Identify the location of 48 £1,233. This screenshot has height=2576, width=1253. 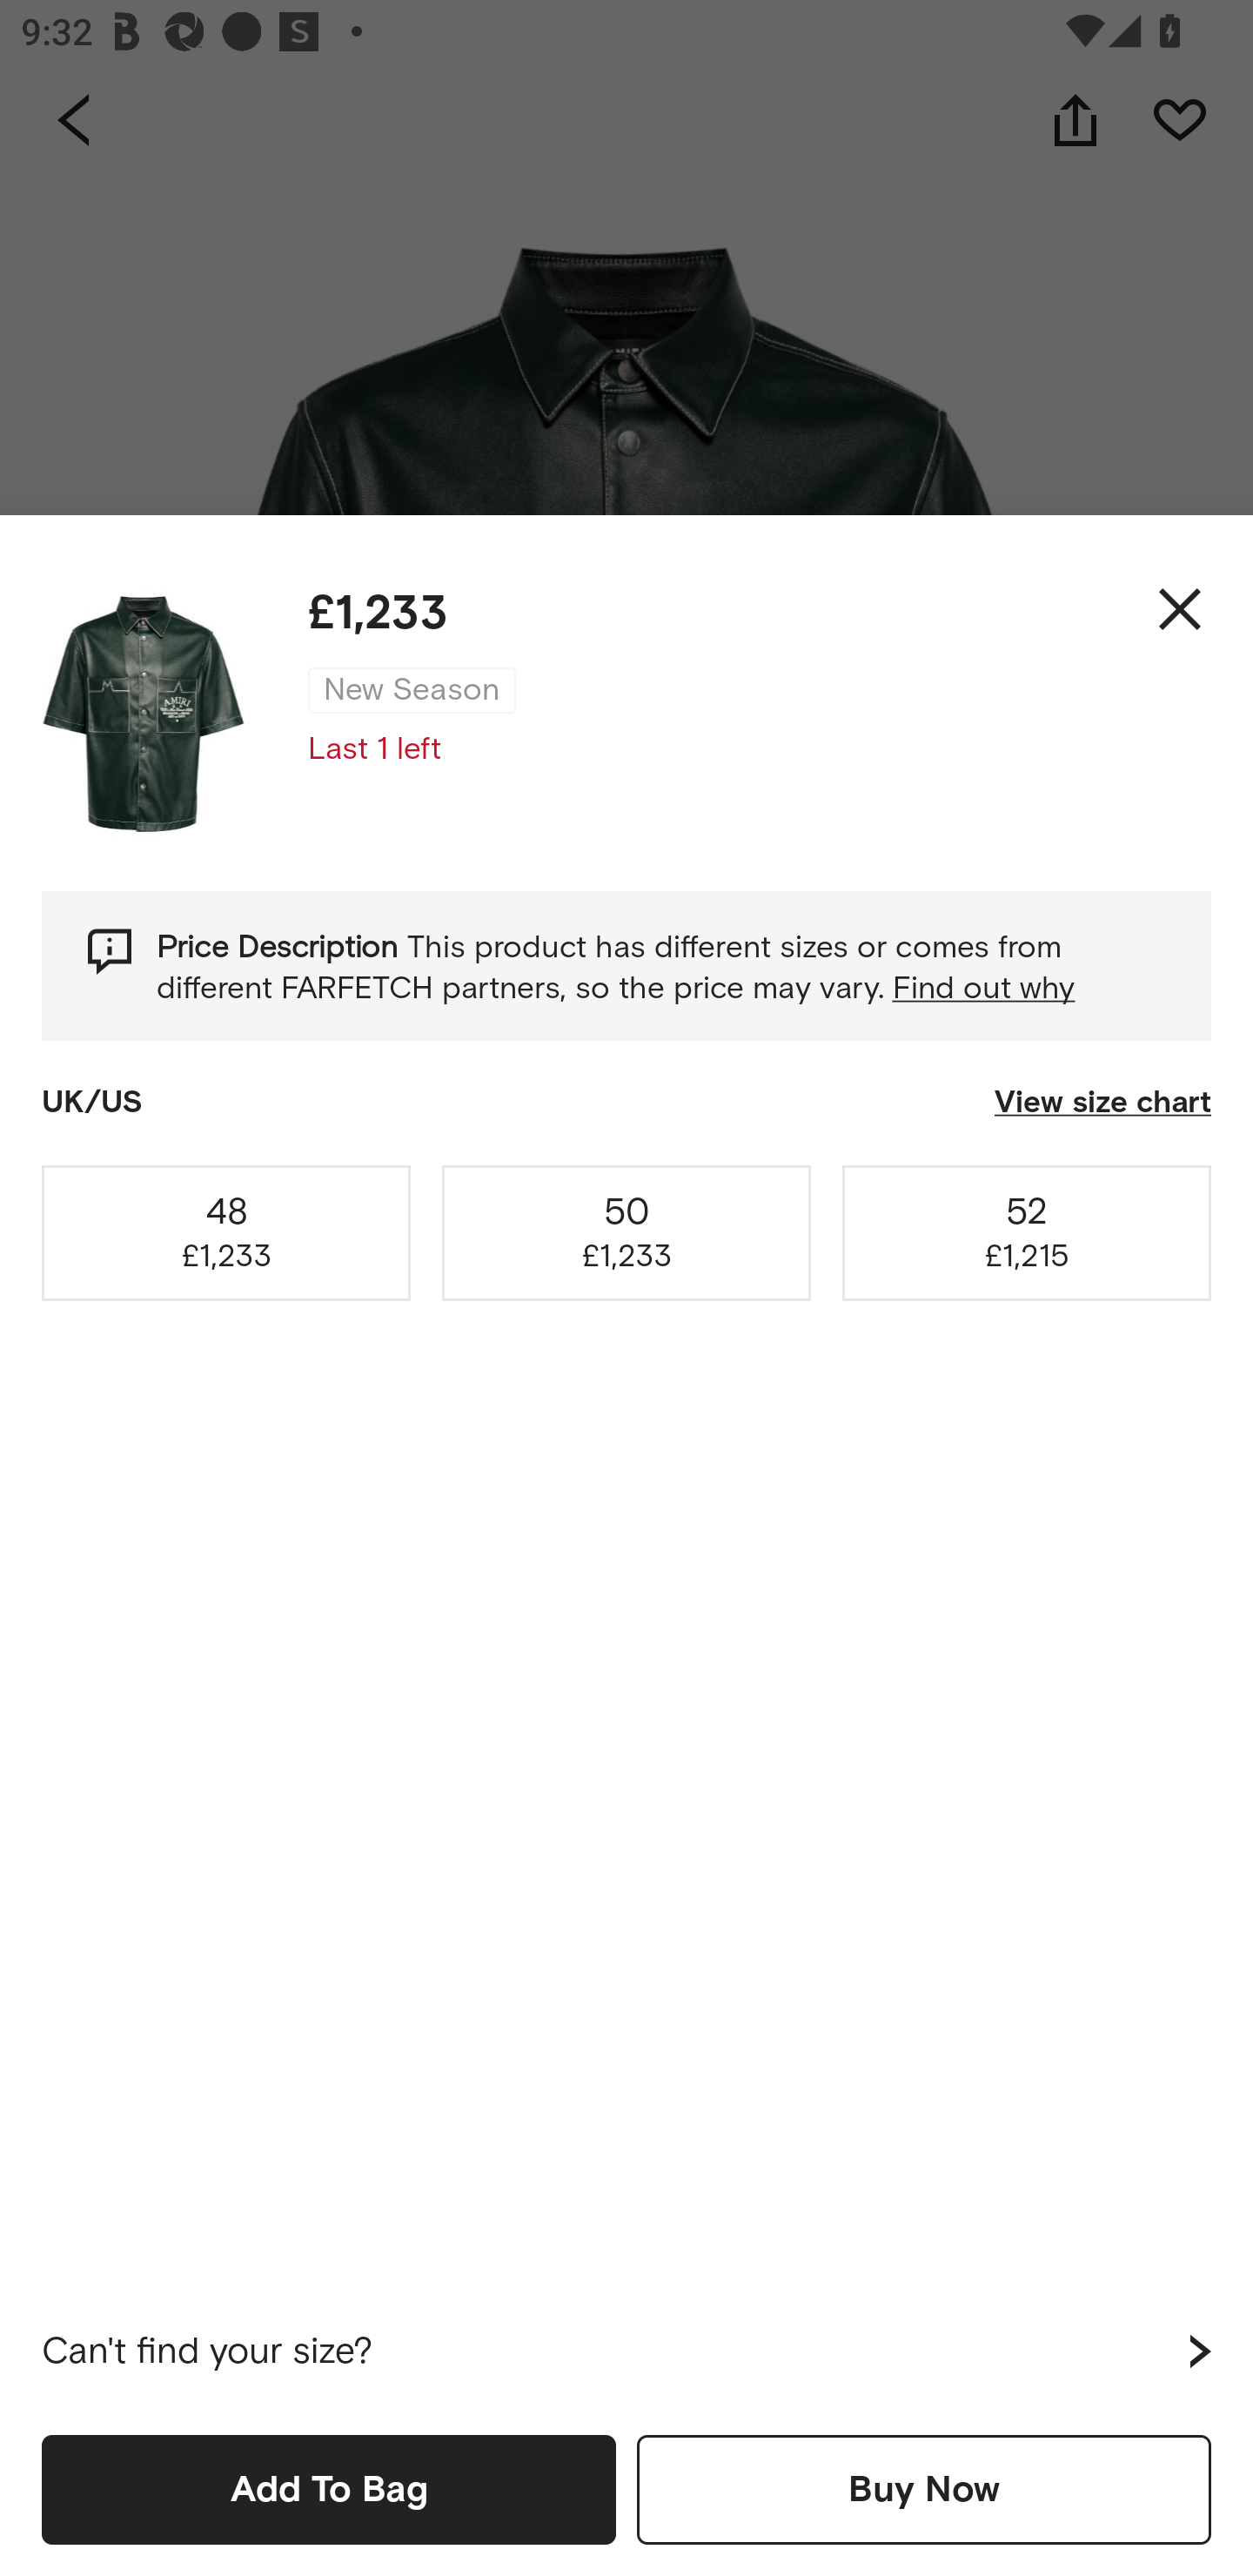
(226, 1232).